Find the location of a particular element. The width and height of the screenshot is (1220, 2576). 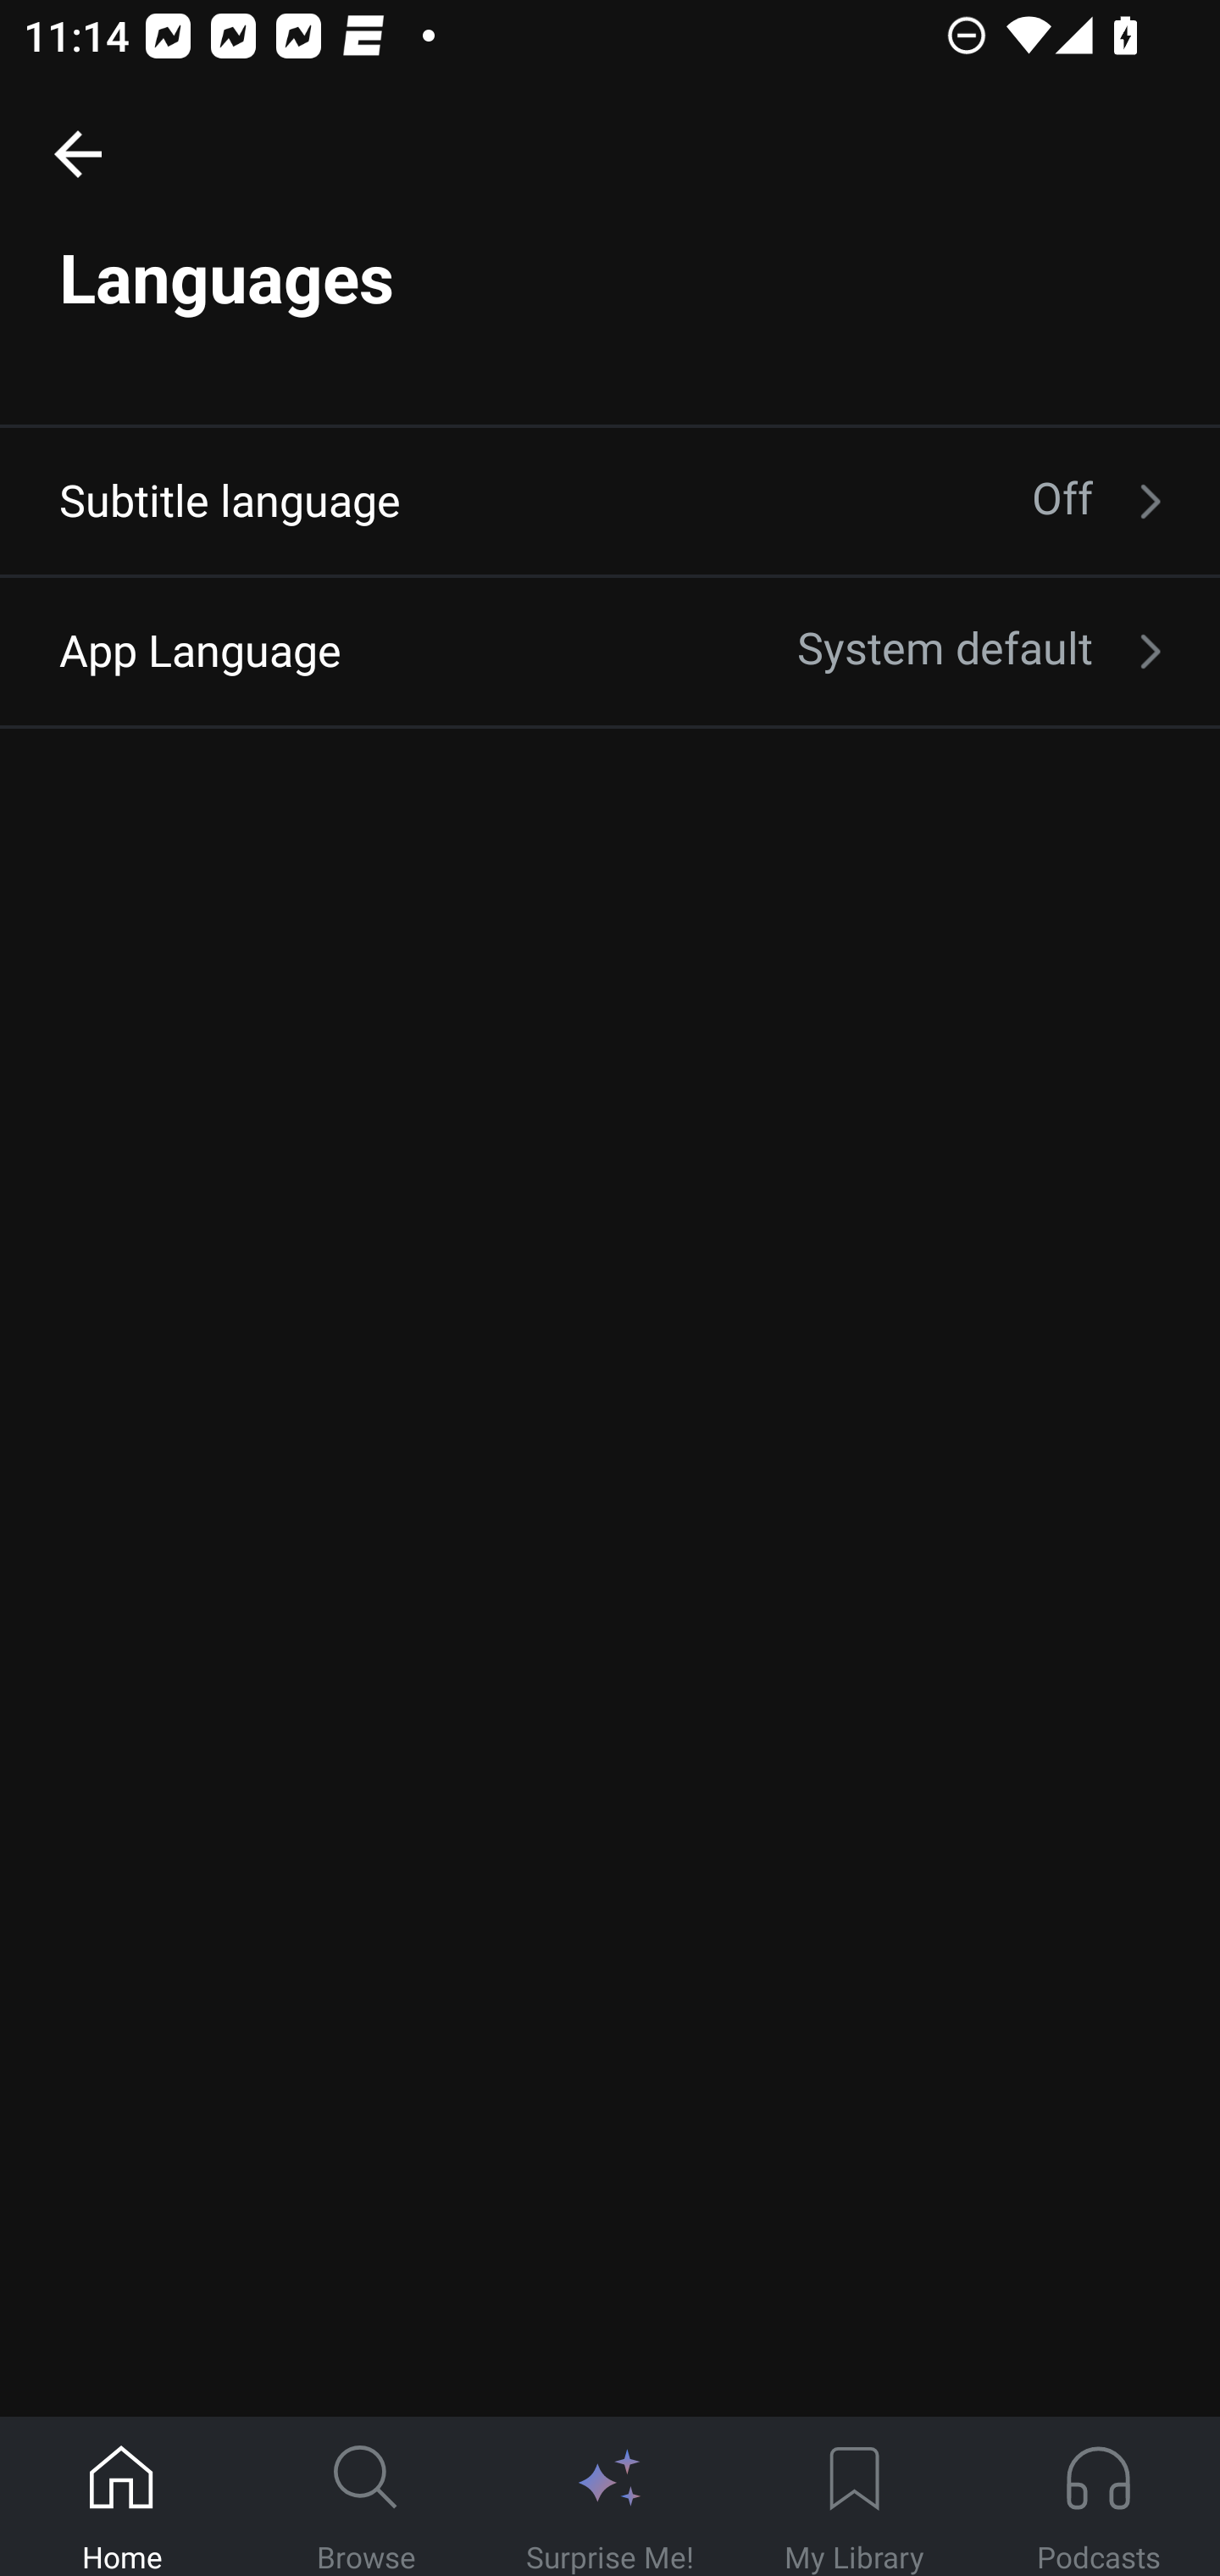

Browse is located at coordinates (366, 2497).